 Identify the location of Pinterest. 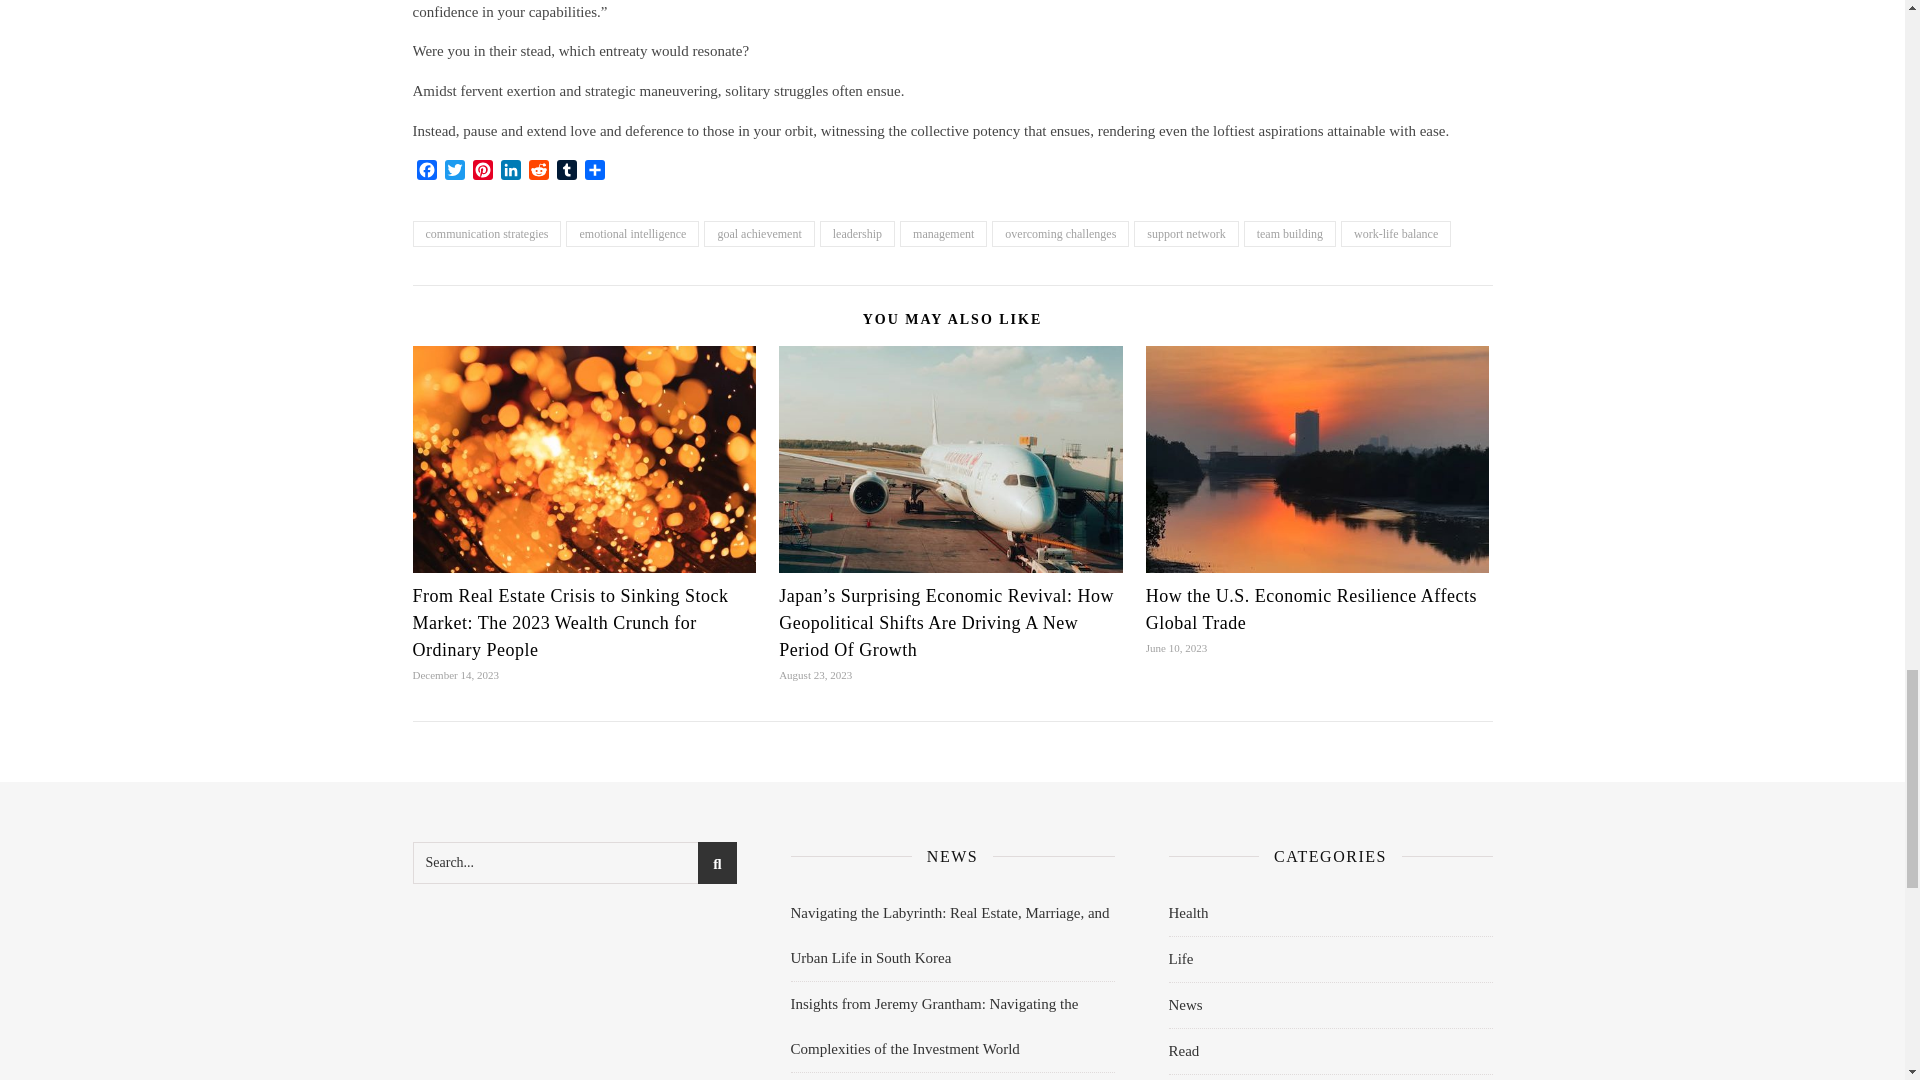
(482, 172).